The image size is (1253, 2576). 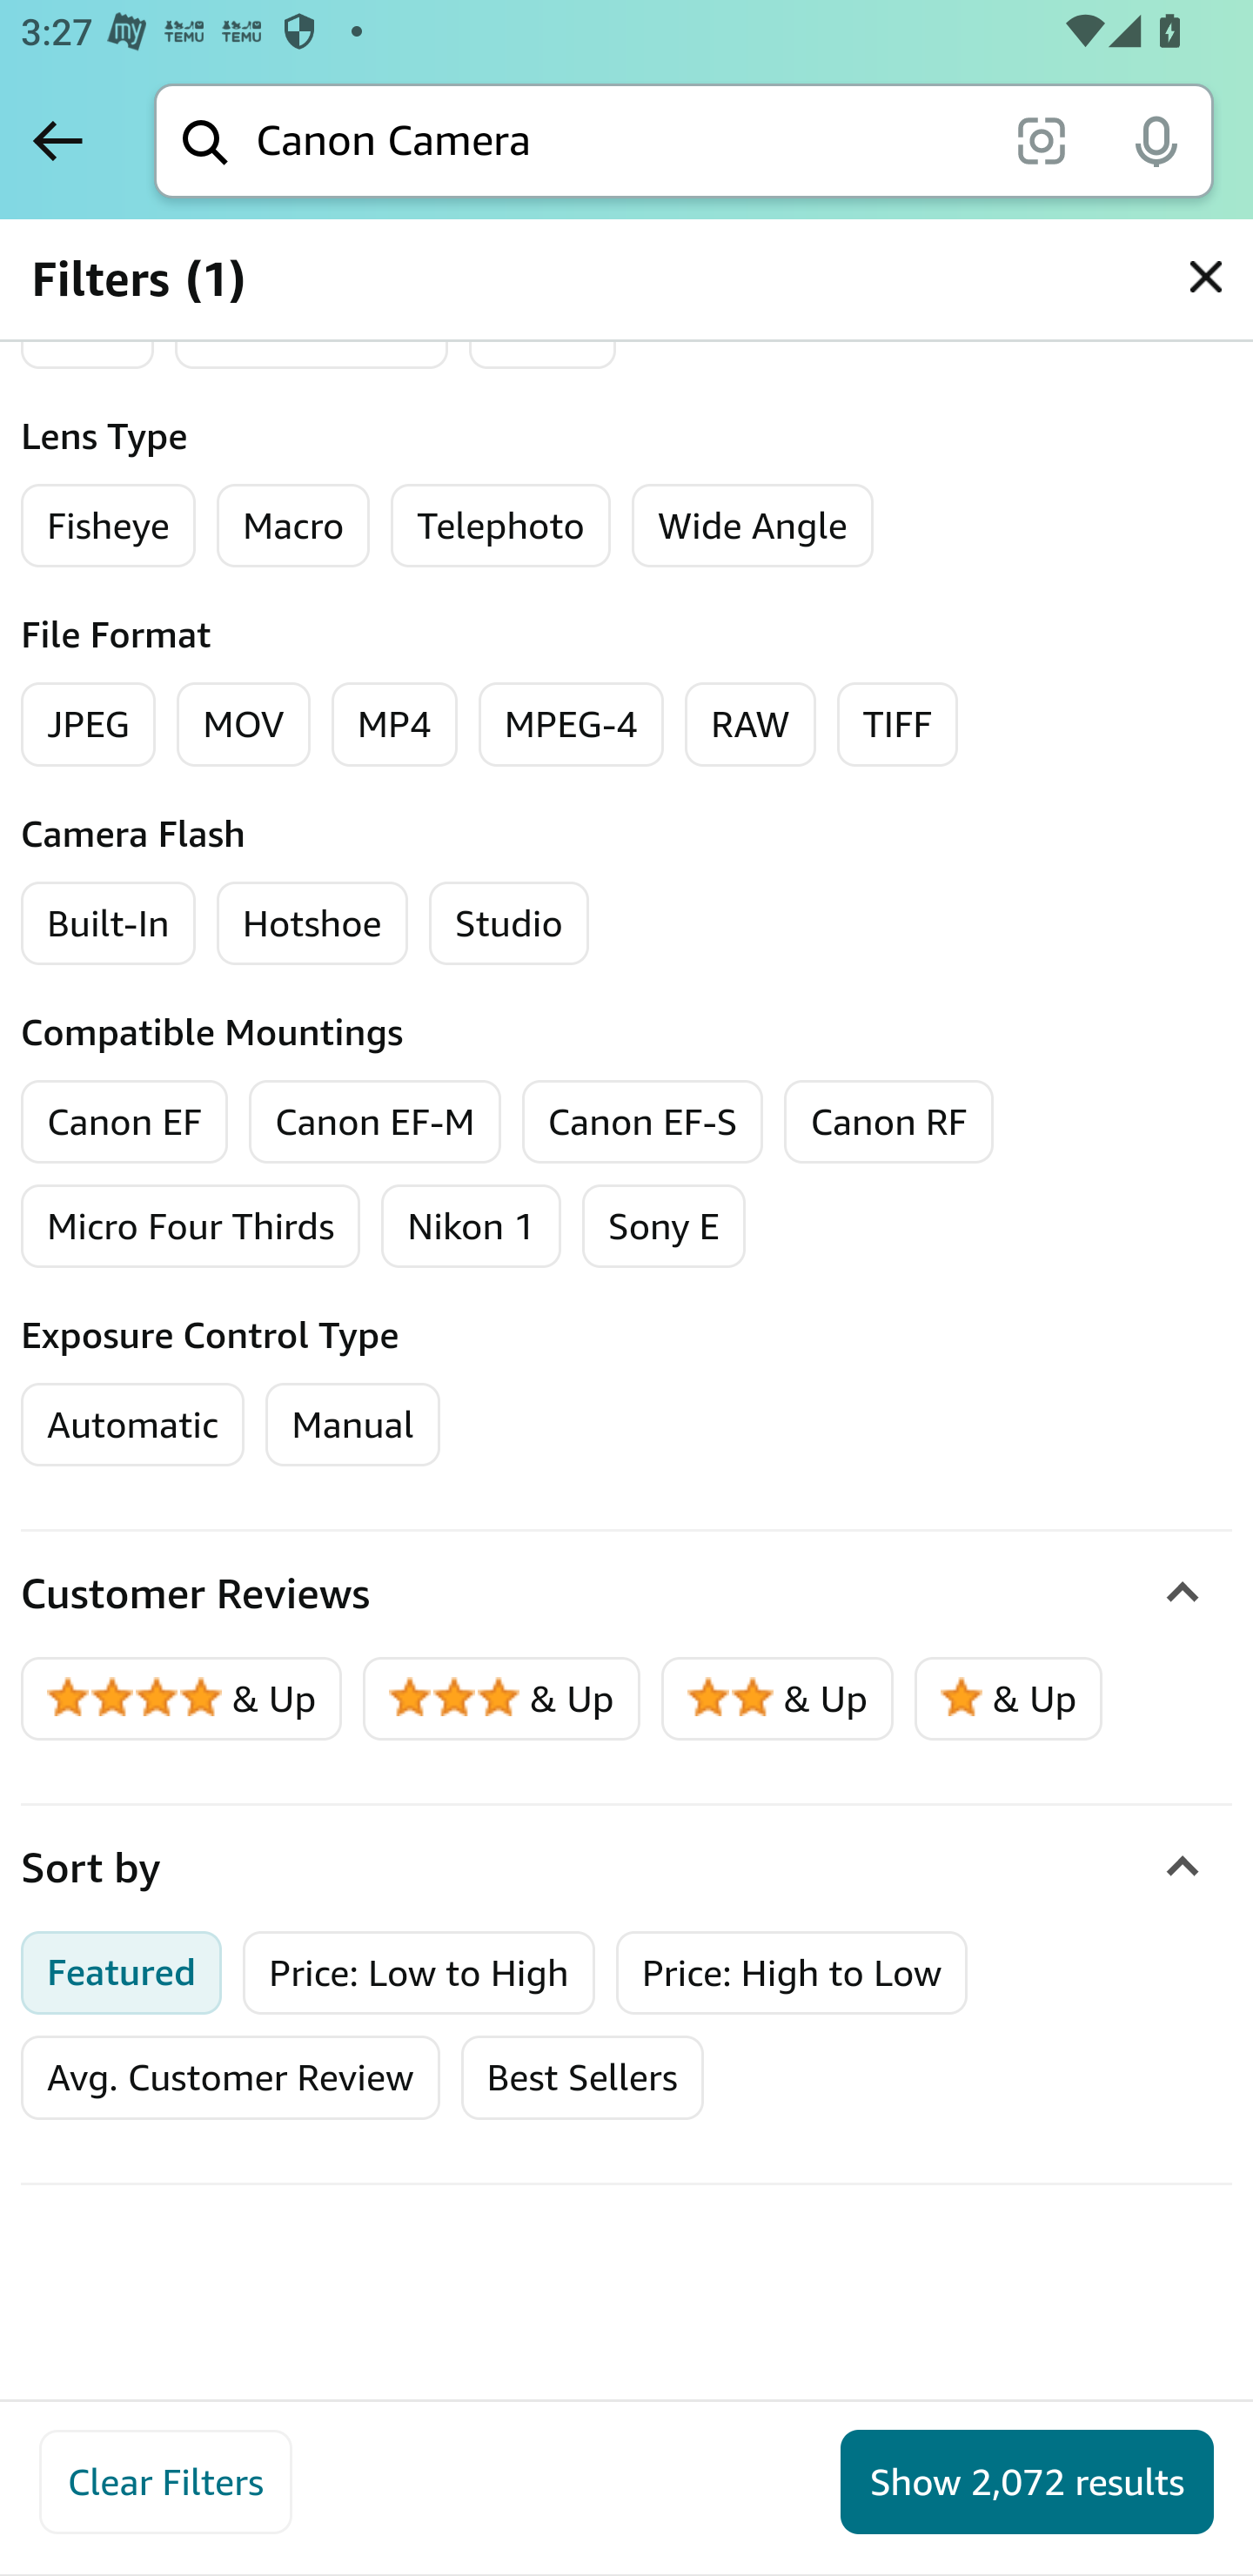 What do you see at coordinates (352, 1424) in the screenshot?
I see `Manual` at bounding box center [352, 1424].